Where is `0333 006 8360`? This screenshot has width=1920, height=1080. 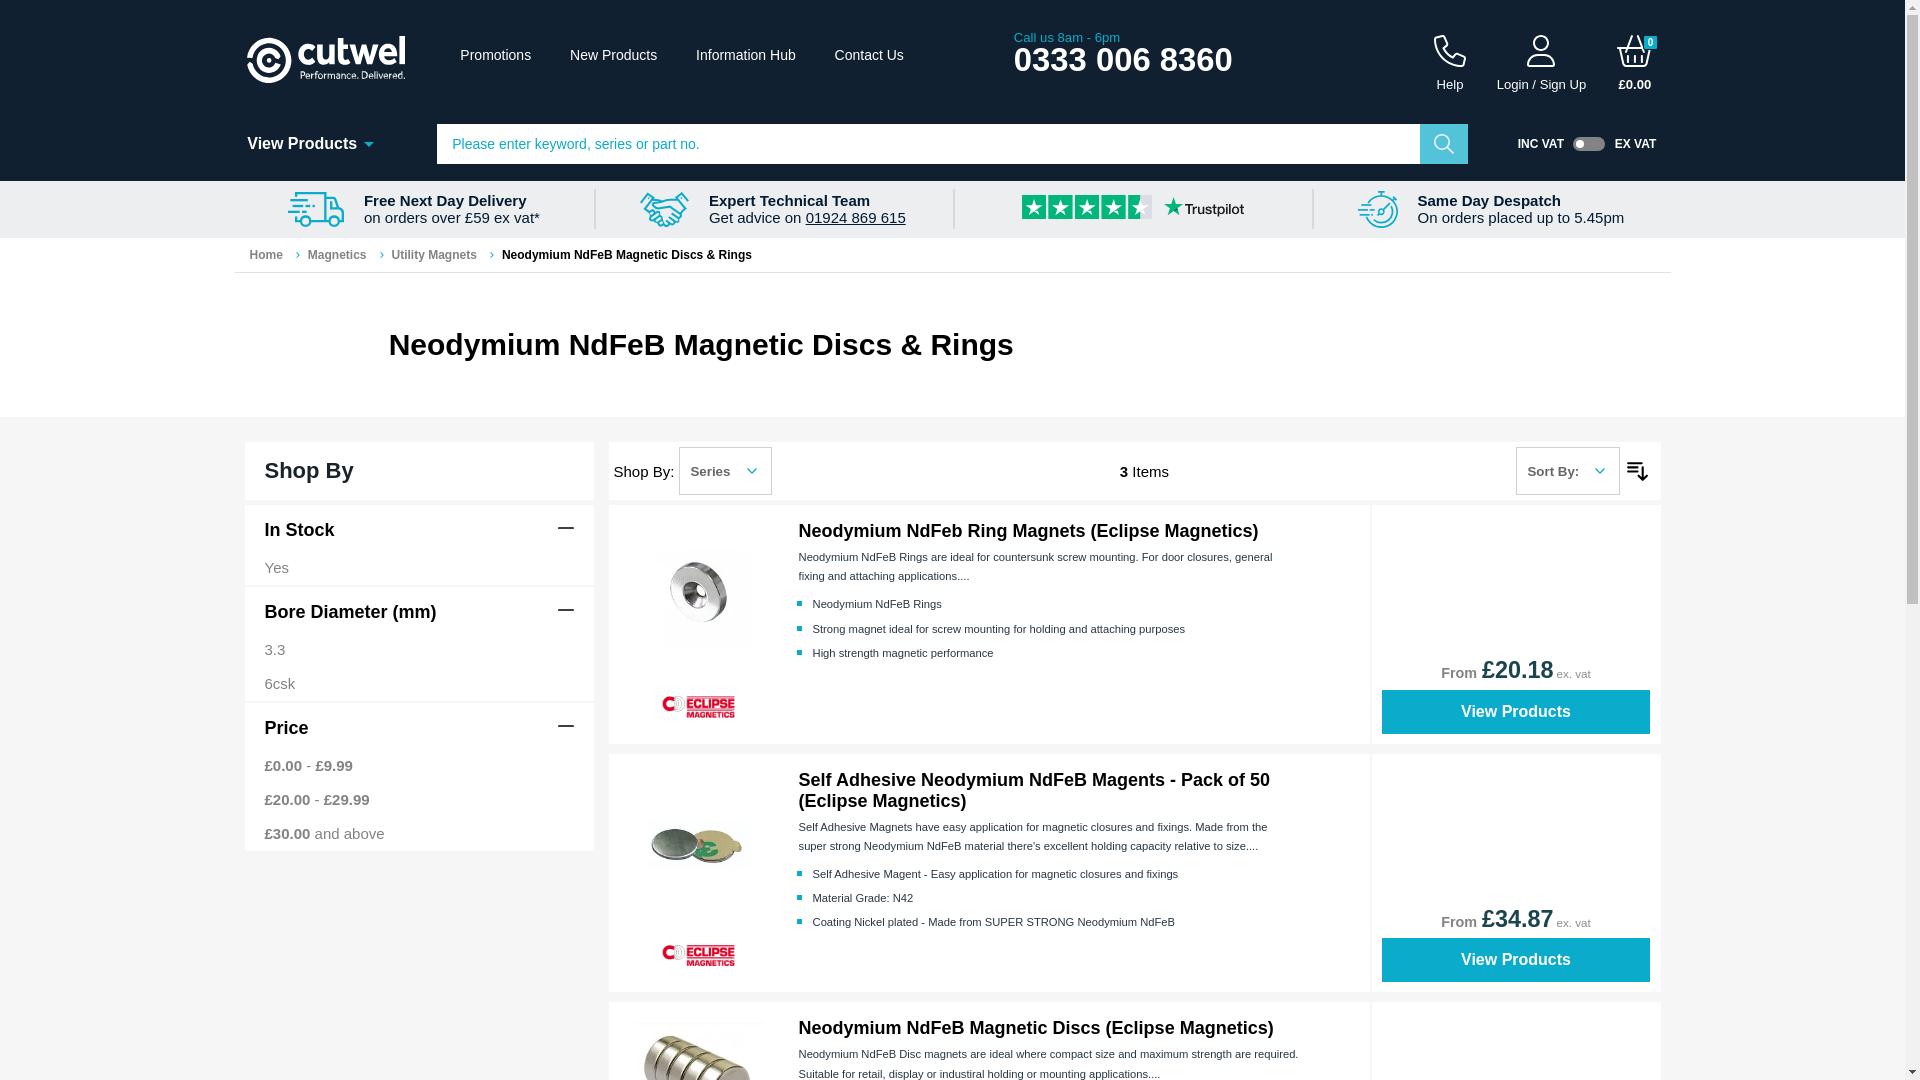 0333 006 8360 is located at coordinates (1122, 59).